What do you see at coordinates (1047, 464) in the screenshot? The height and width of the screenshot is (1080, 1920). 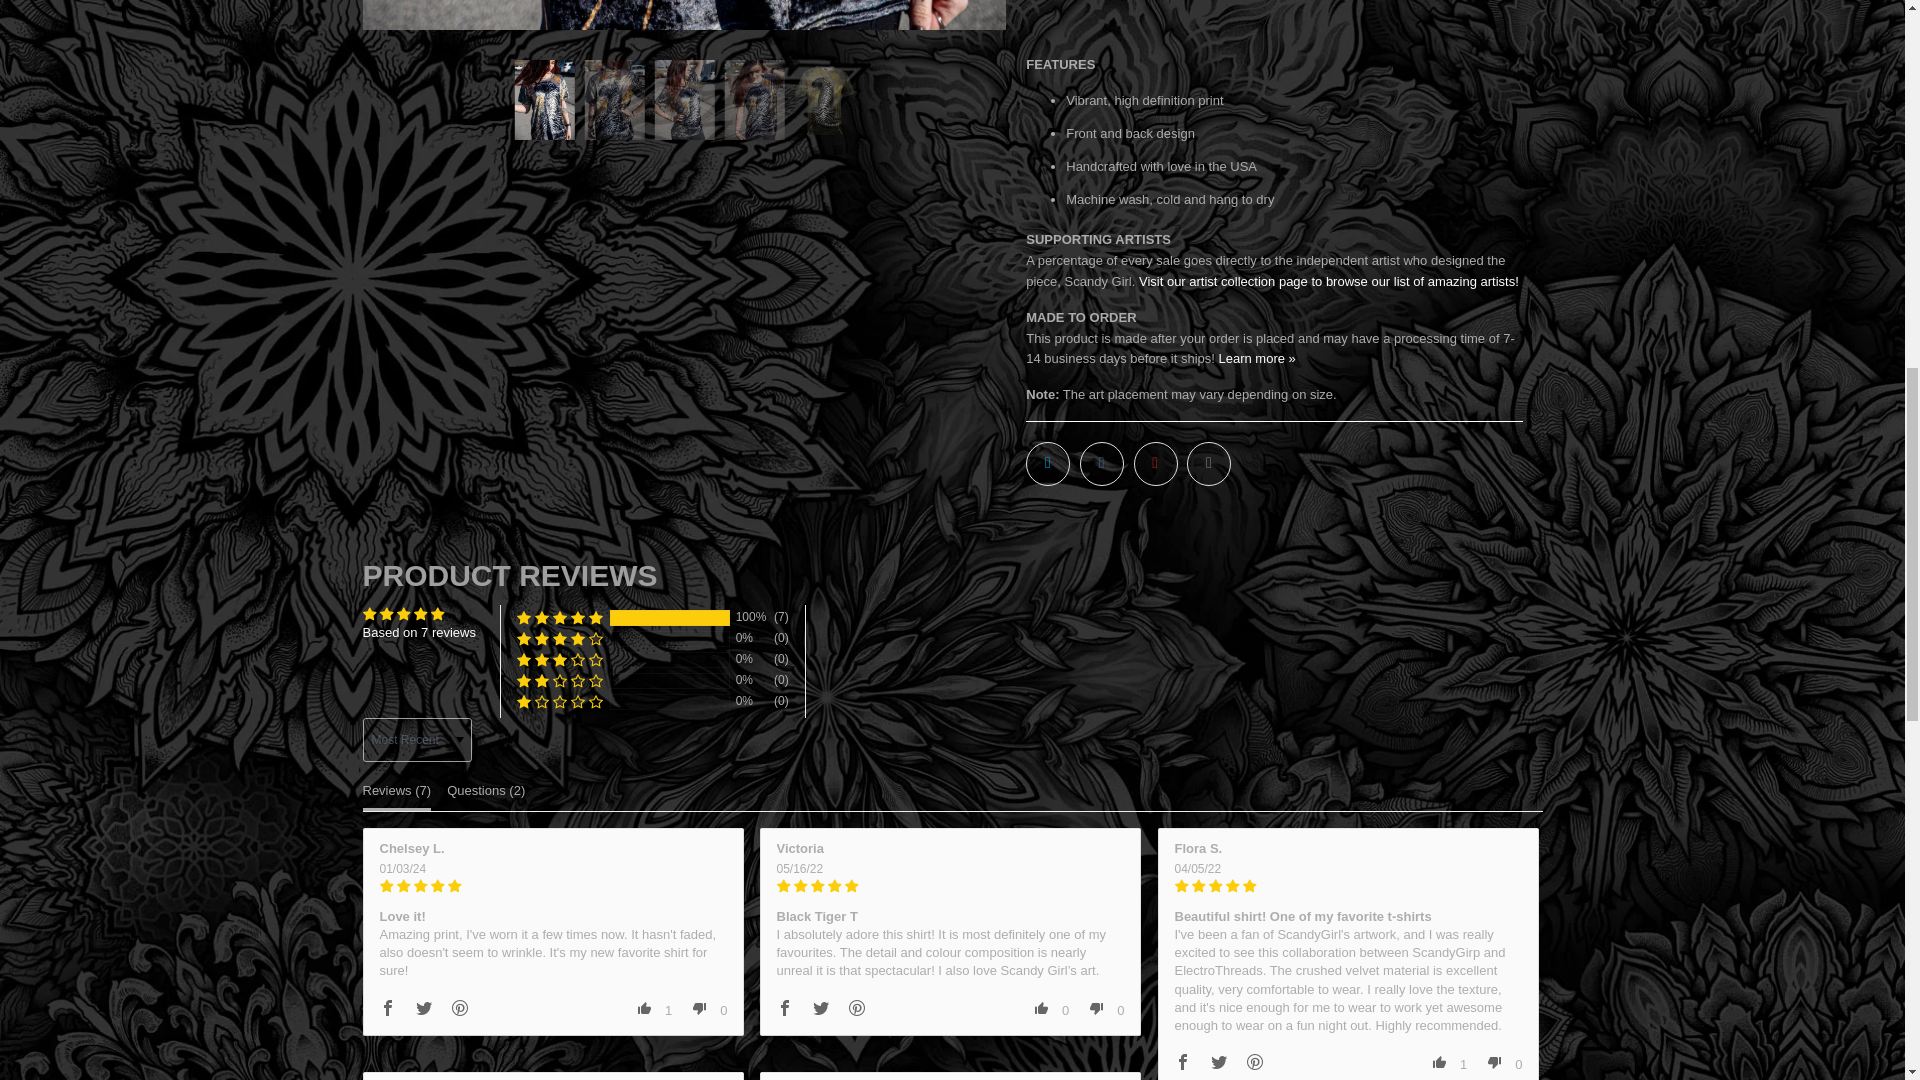 I see `Share this on Twitter` at bounding box center [1047, 464].